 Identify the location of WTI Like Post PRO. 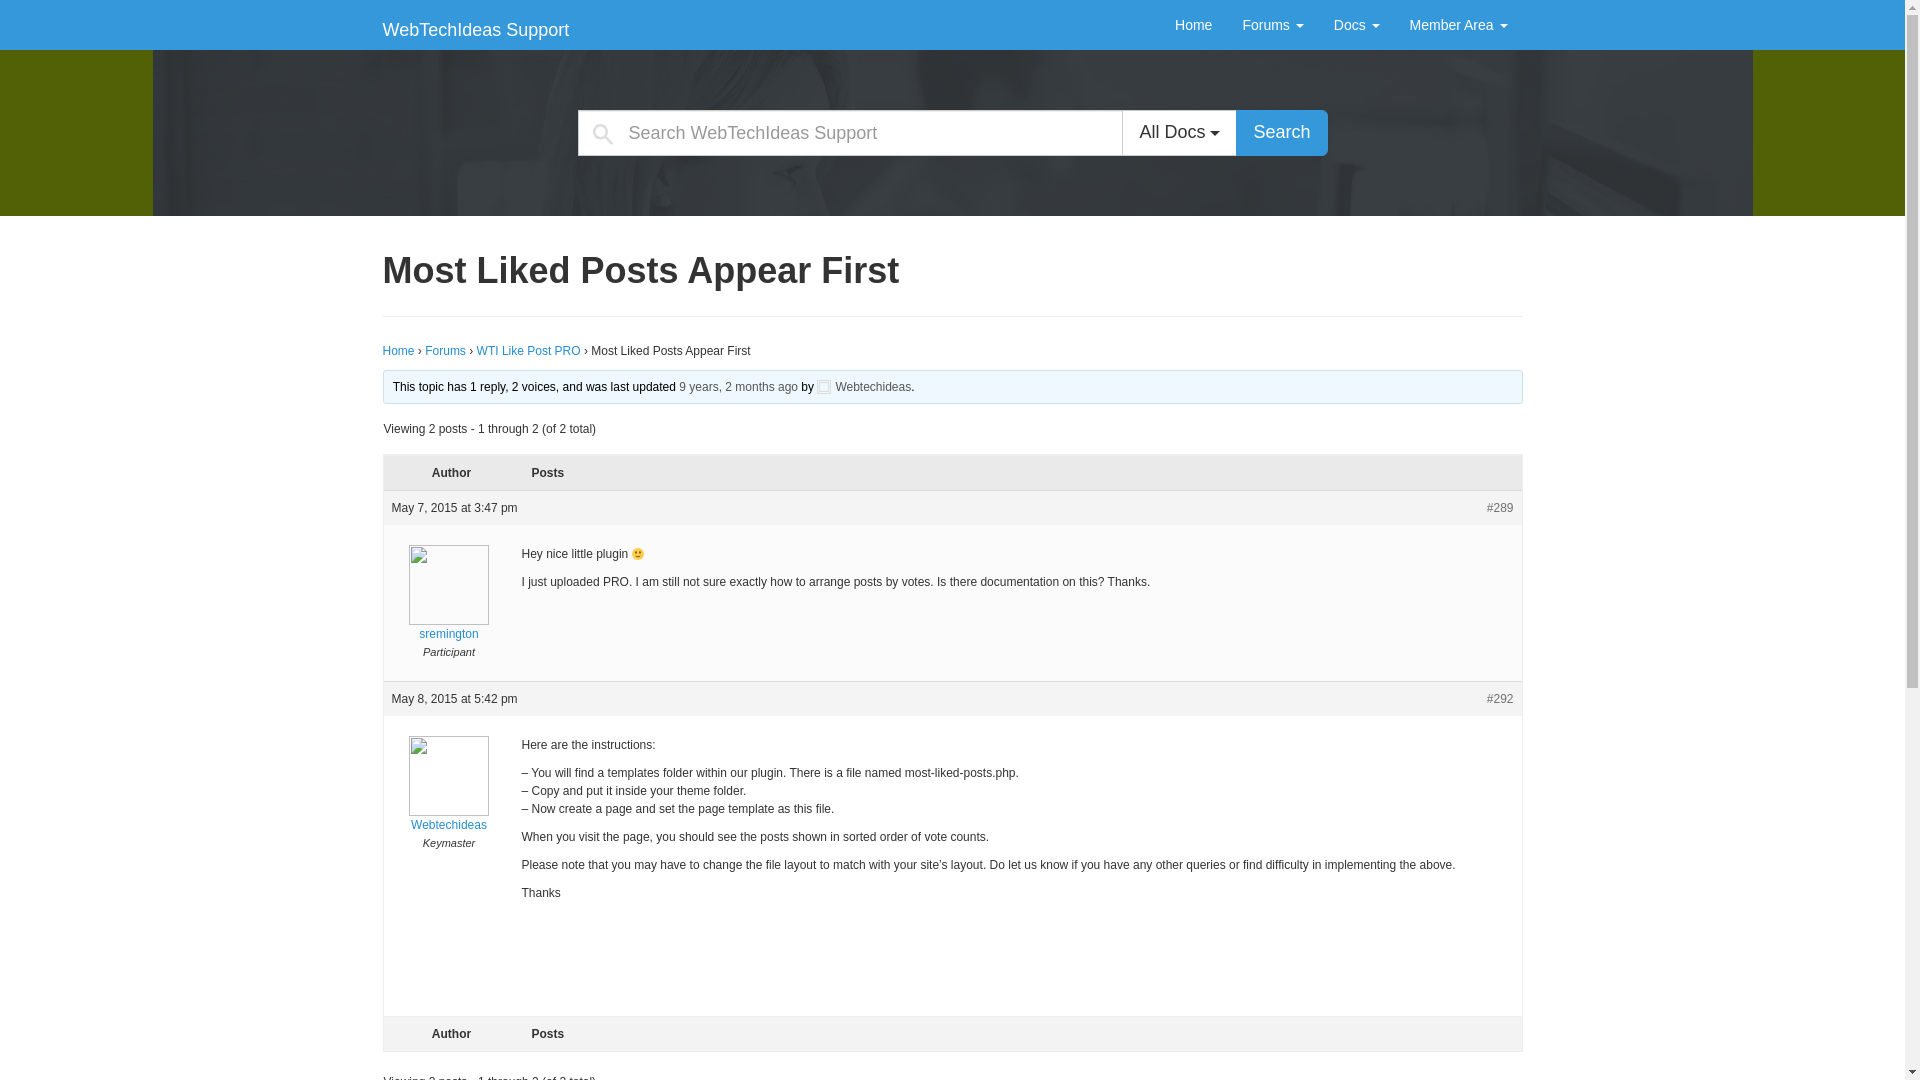
(528, 350).